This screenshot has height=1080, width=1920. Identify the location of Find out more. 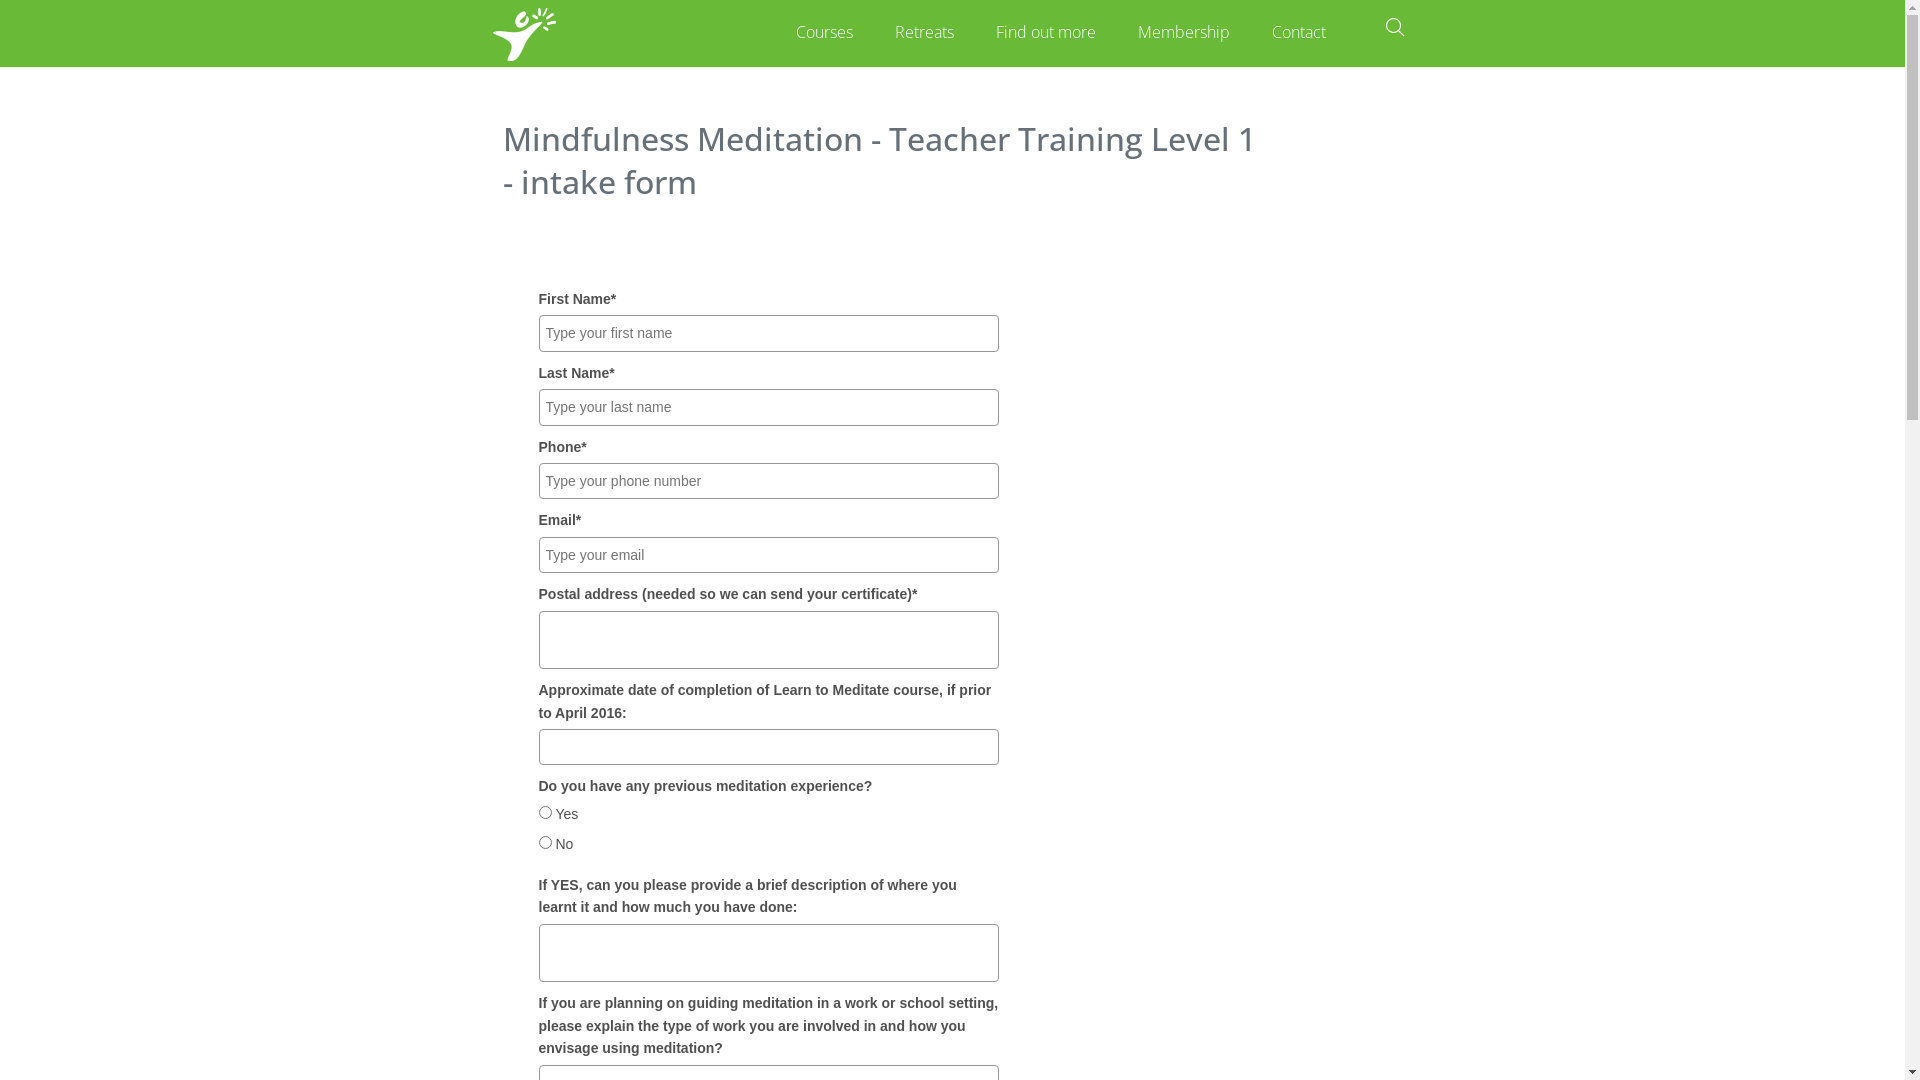
(1047, 34).